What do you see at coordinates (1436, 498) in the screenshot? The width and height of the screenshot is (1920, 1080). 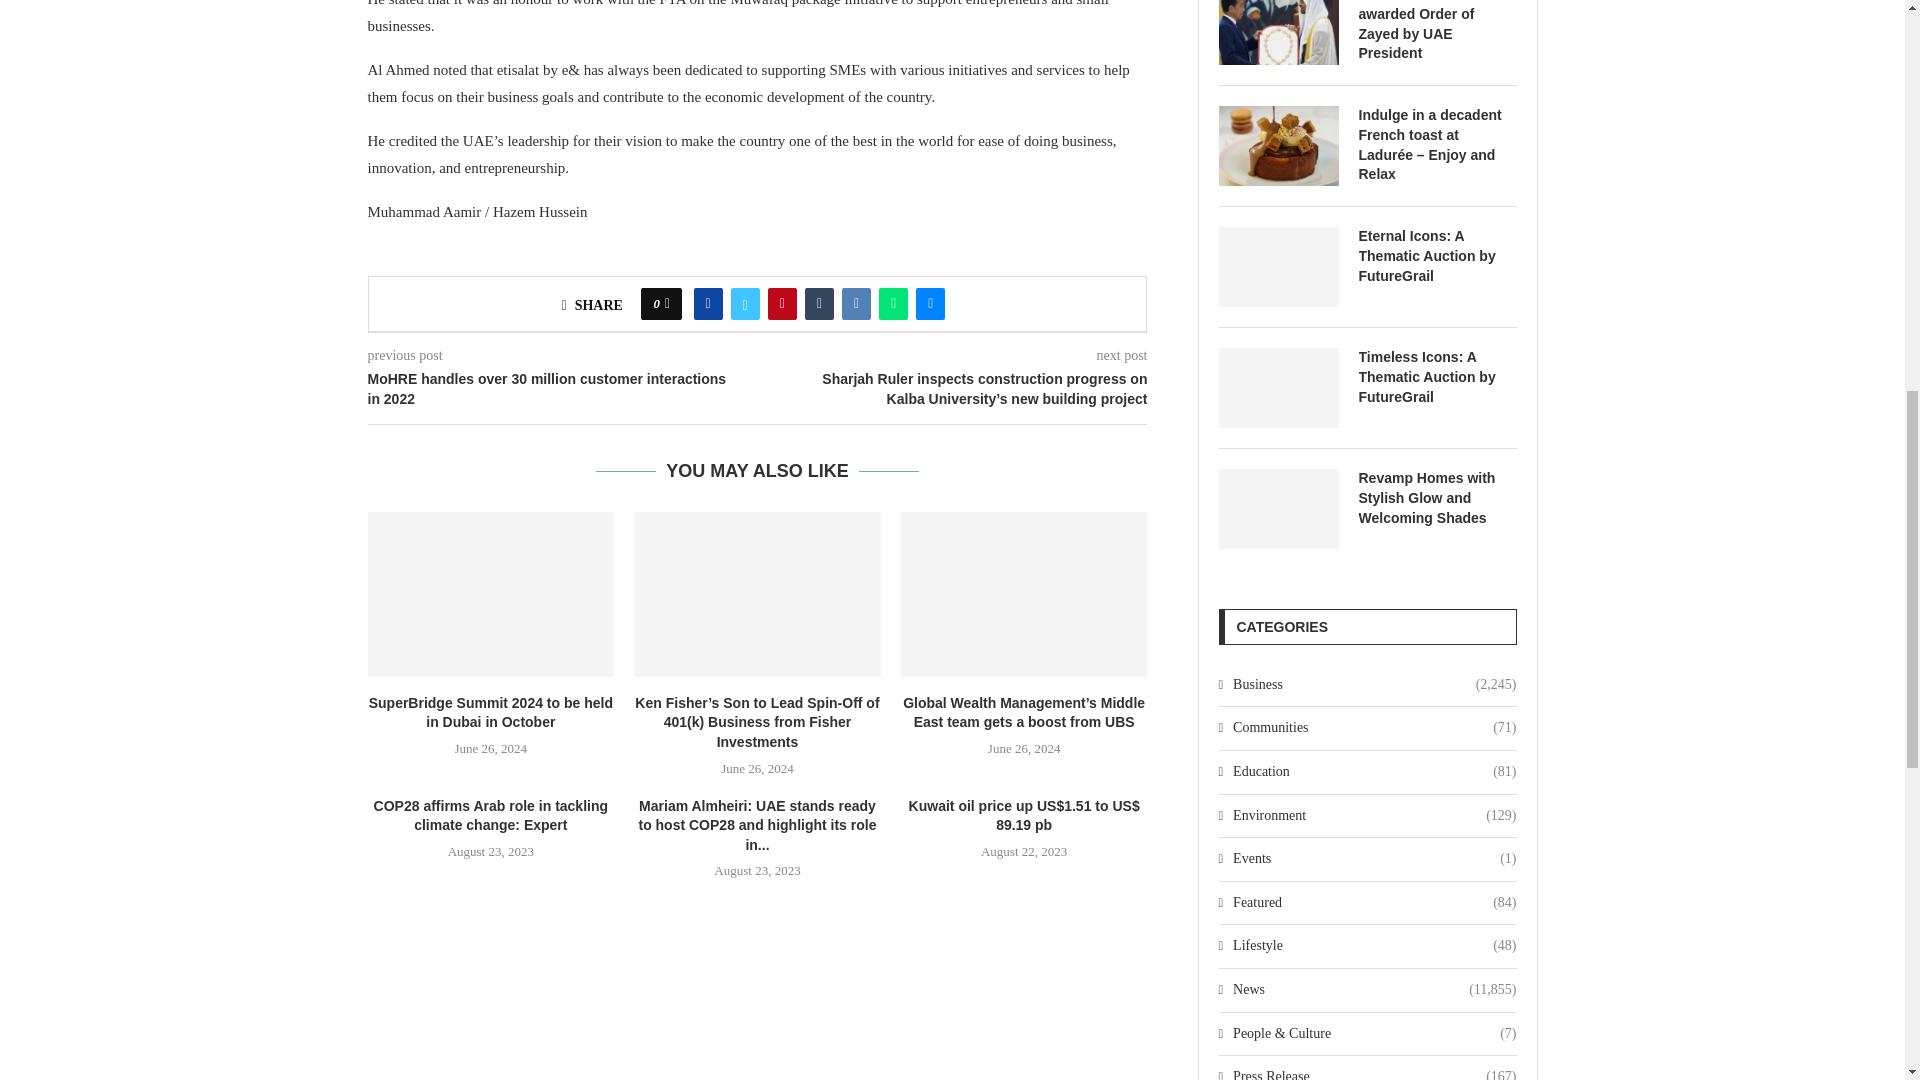 I see `Revamp Homes with Stylish Glow and Welcoming Shades` at bounding box center [1436, 498].